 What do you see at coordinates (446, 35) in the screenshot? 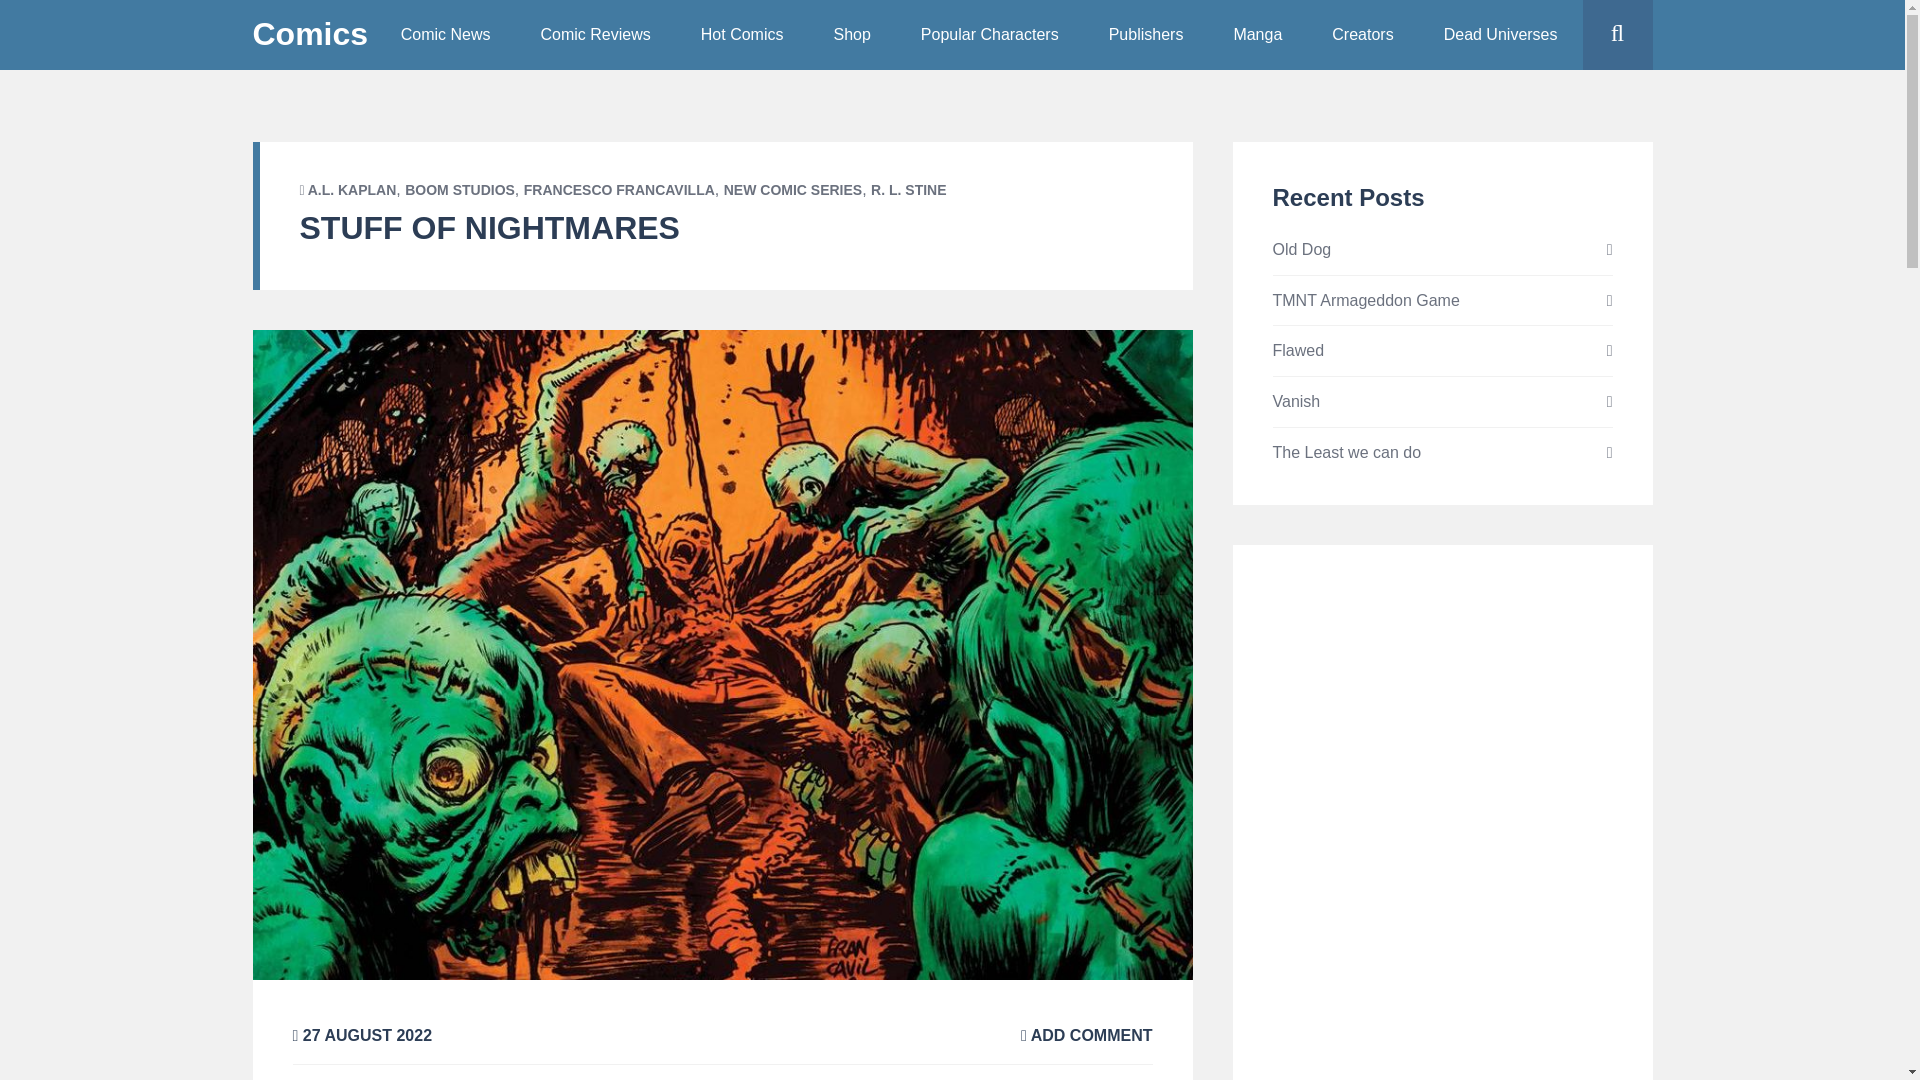
I see `Comic News` at bounding box center [446, 35].